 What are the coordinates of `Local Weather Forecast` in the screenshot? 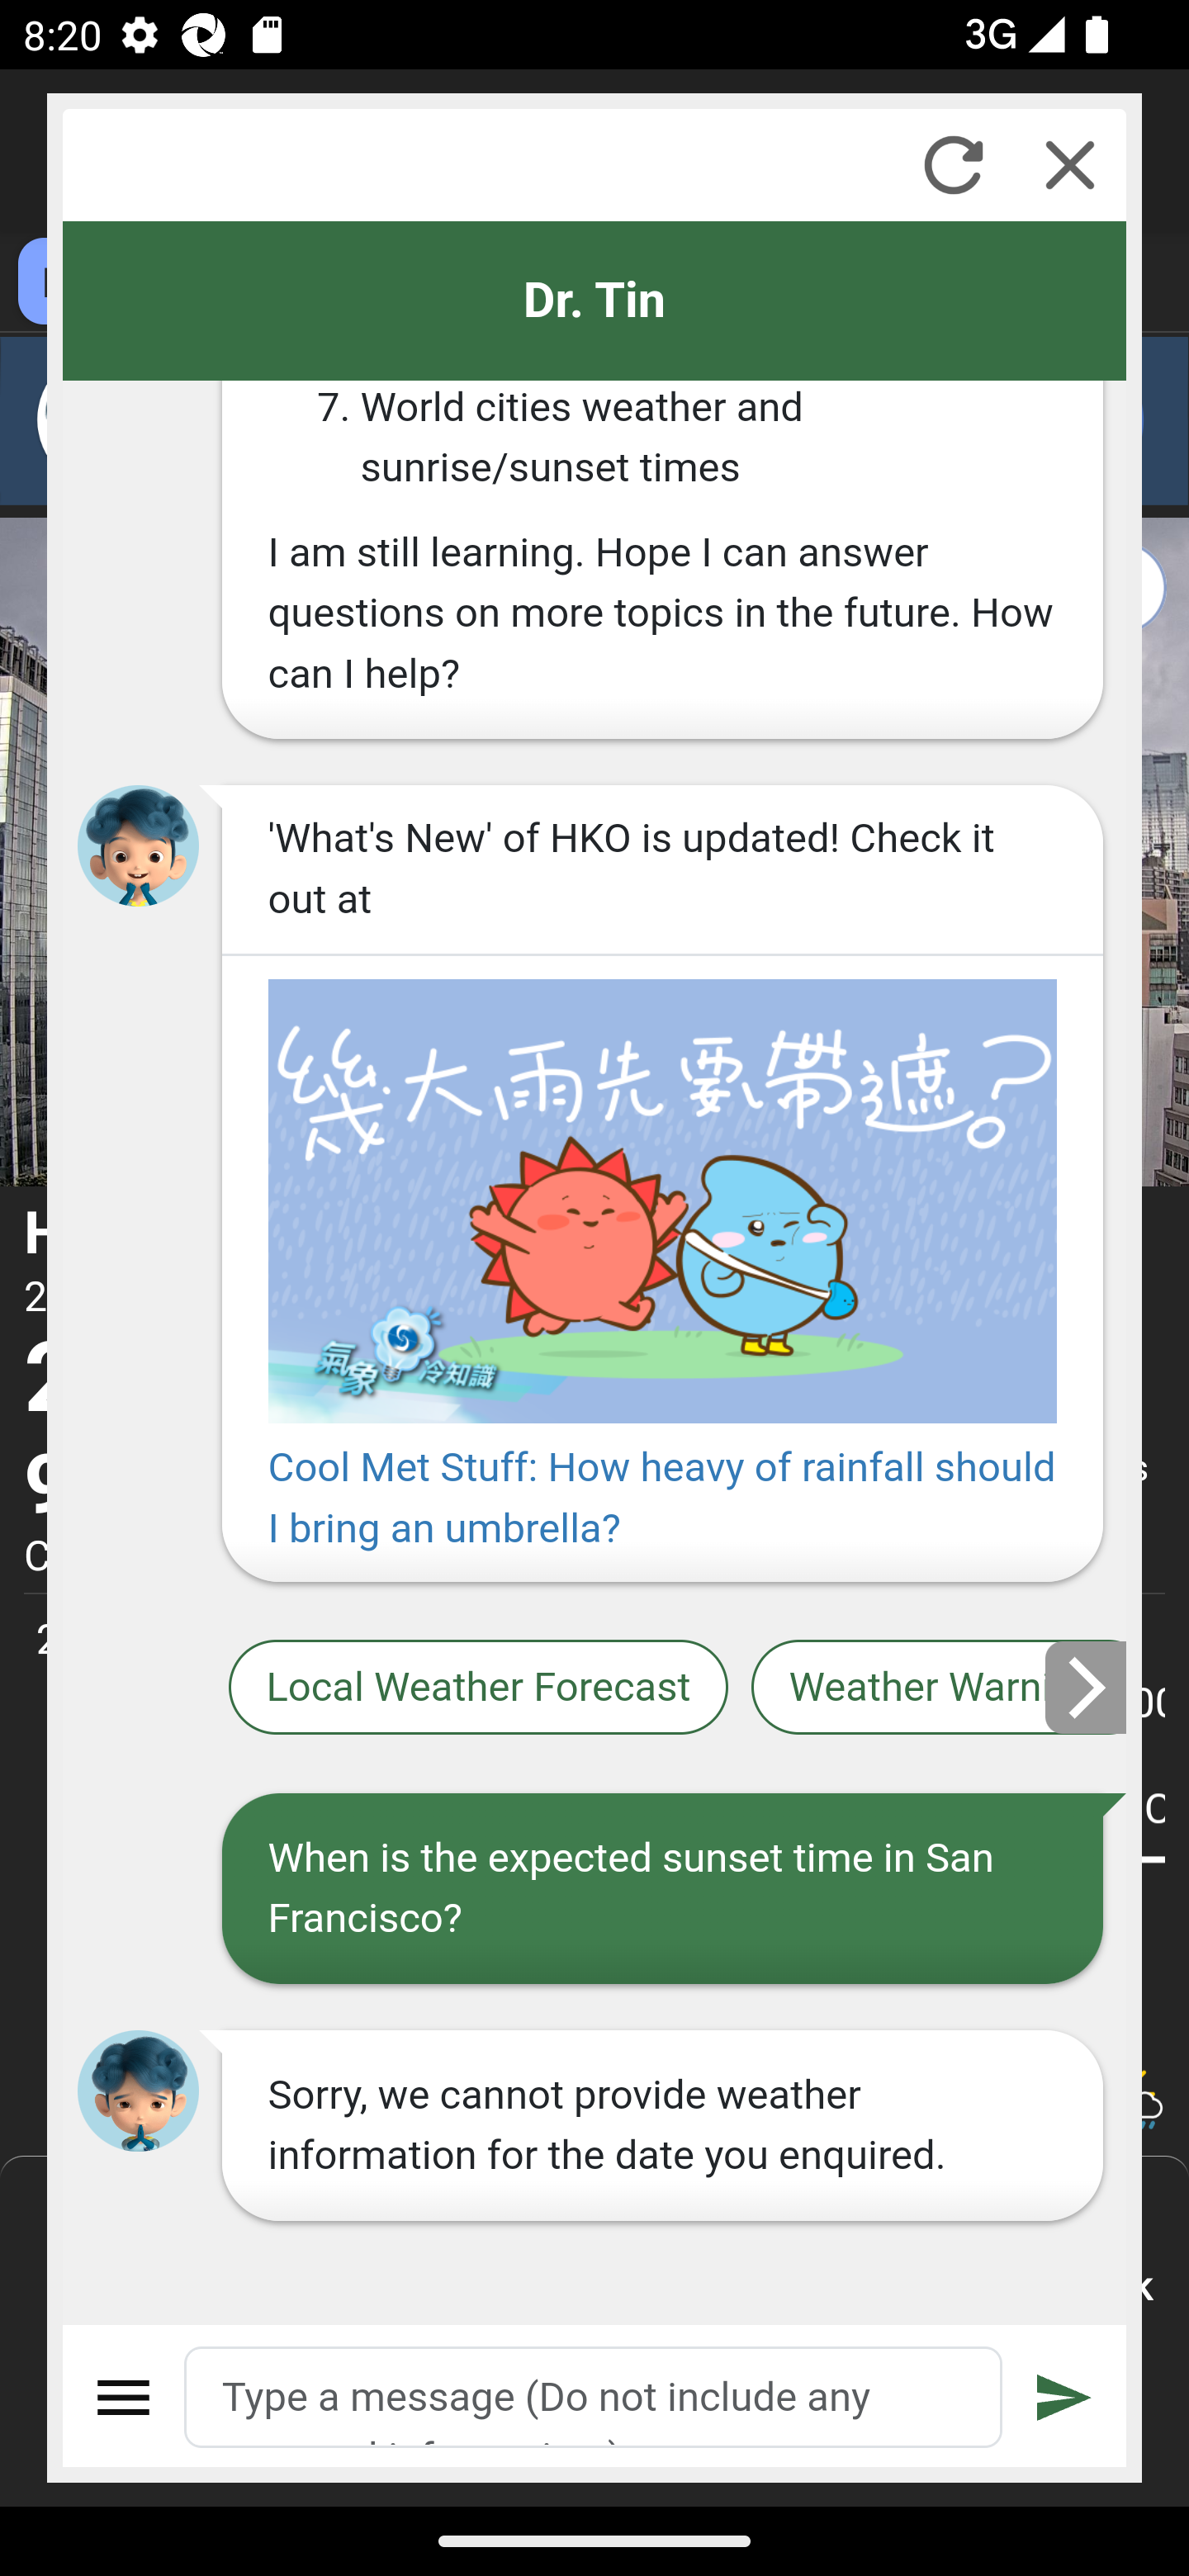 It's located at (479, 1687).